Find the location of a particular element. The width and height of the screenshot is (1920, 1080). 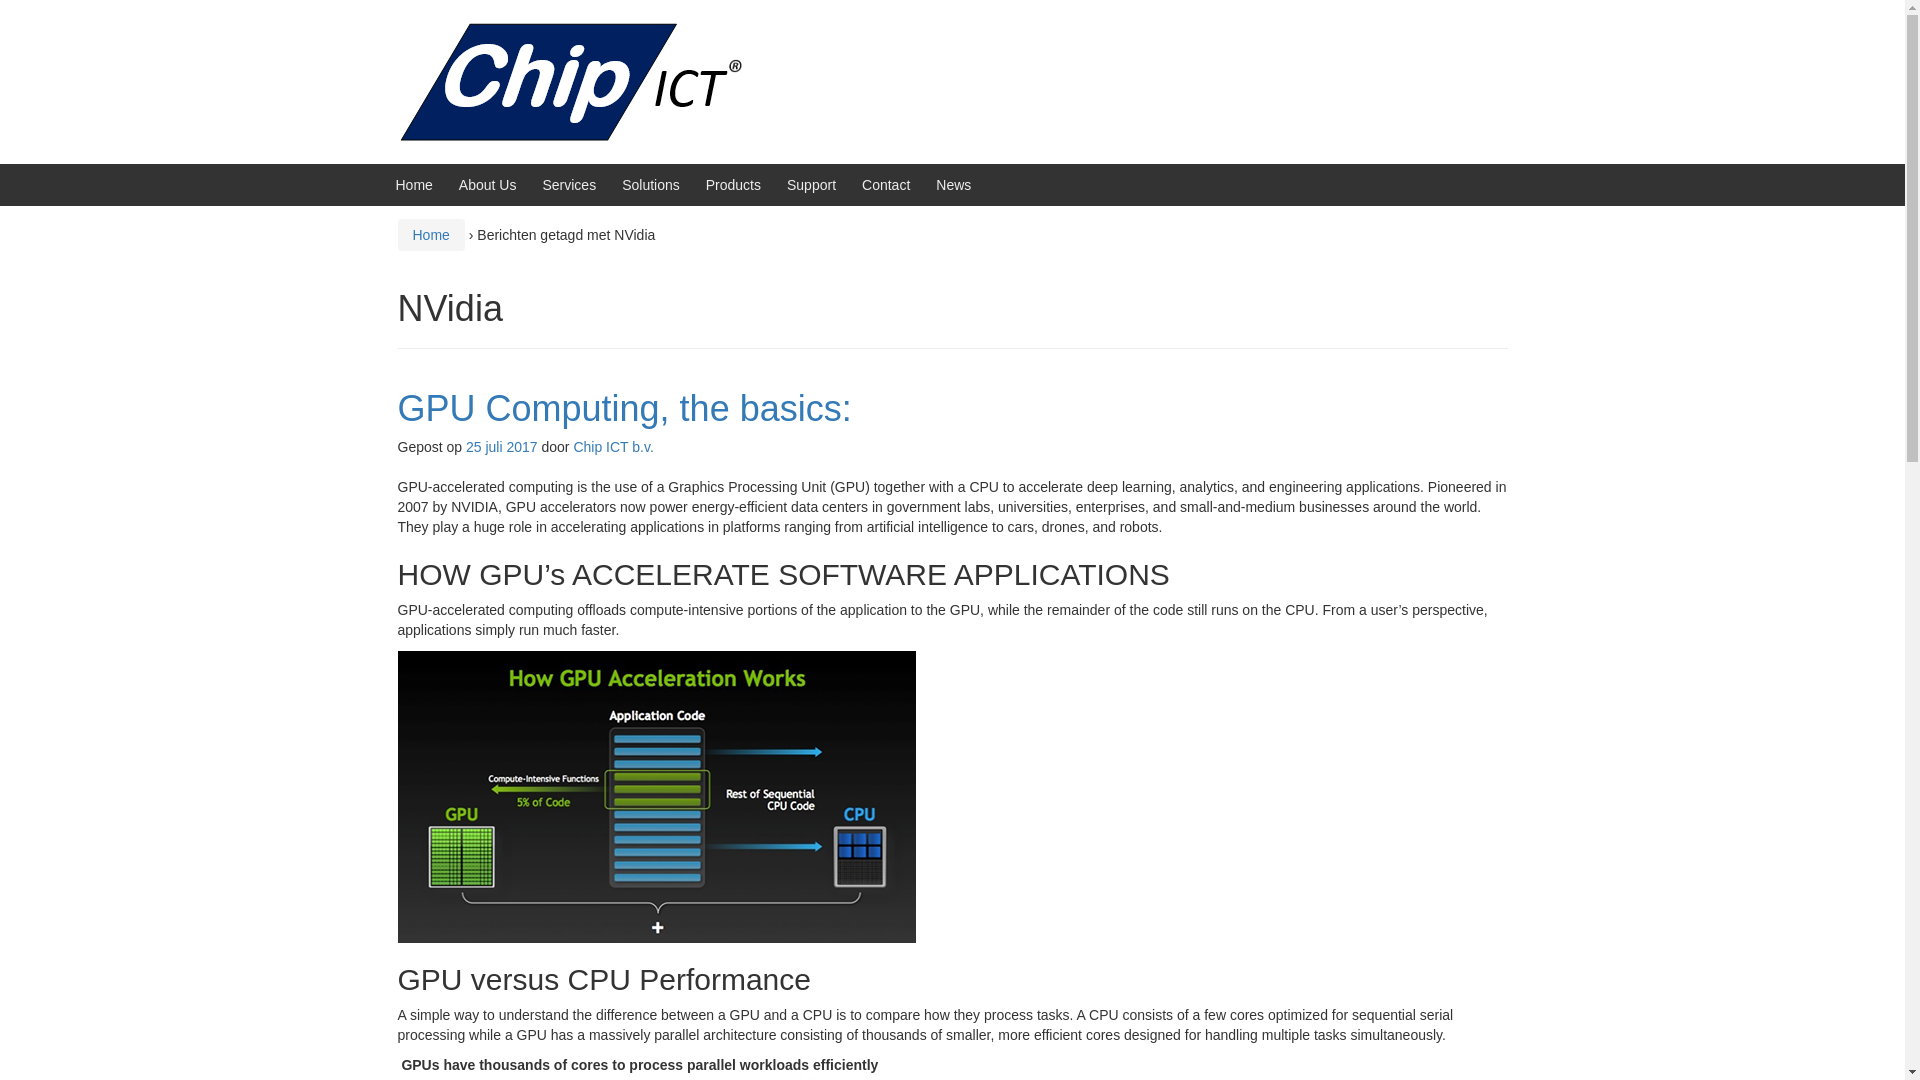

How GPU Acceleration Works is located at coordinates (656, 796).